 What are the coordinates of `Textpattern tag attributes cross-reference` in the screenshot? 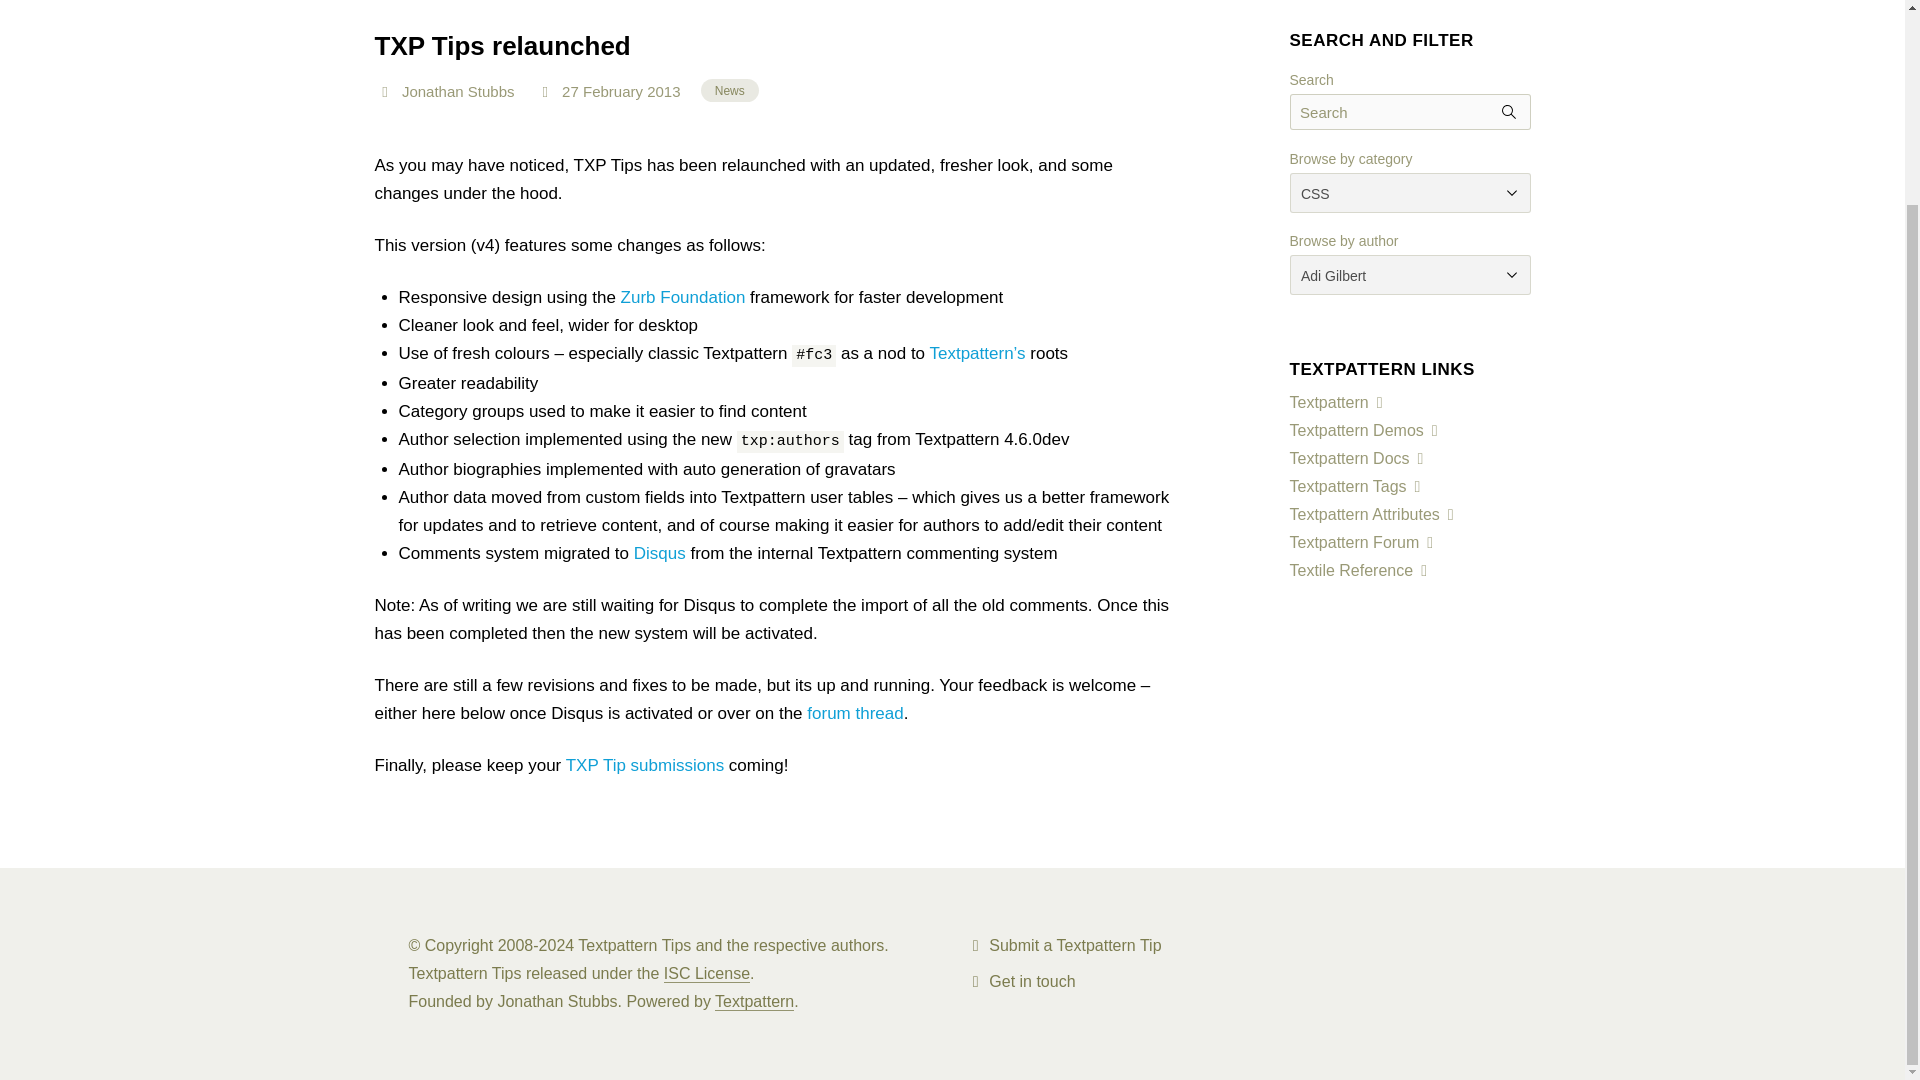 It's located at (1374, 514).